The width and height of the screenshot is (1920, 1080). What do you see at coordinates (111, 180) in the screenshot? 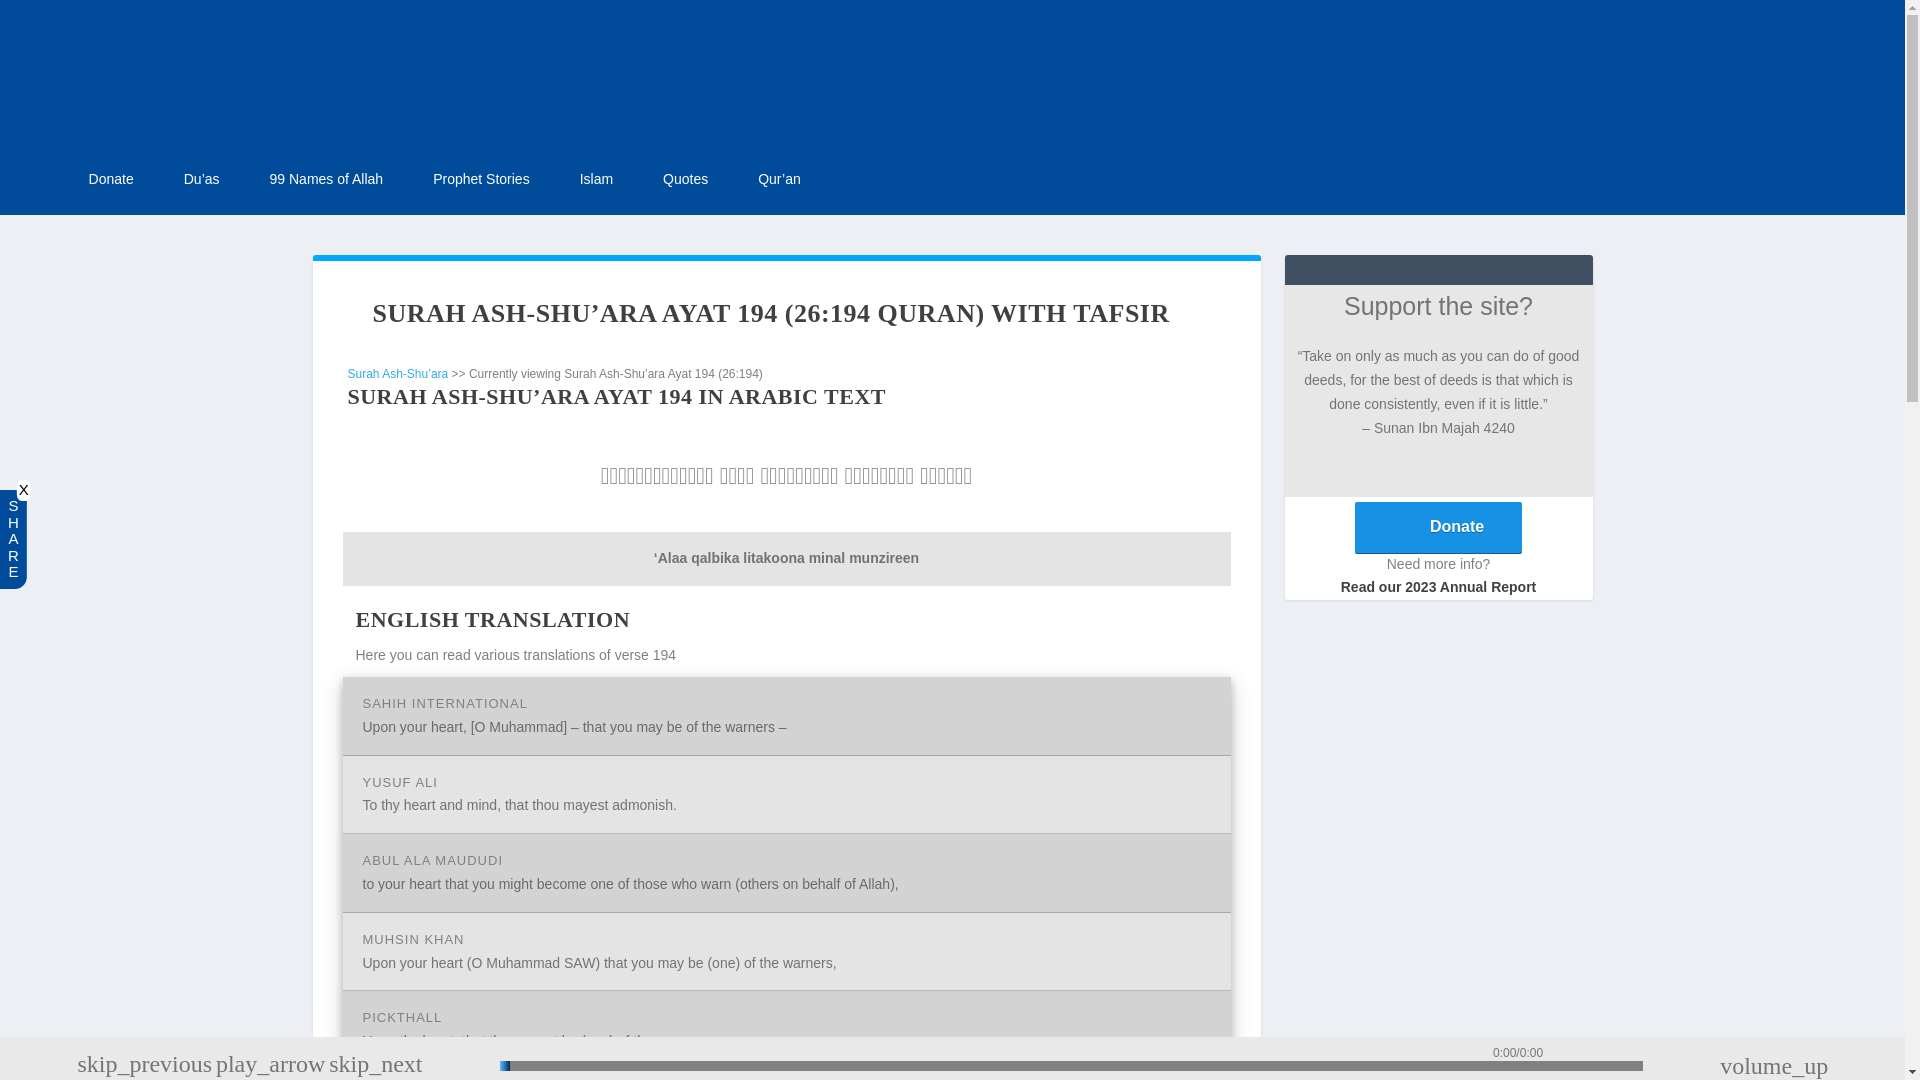
I see `Donate` at bounding box center [111, 180].